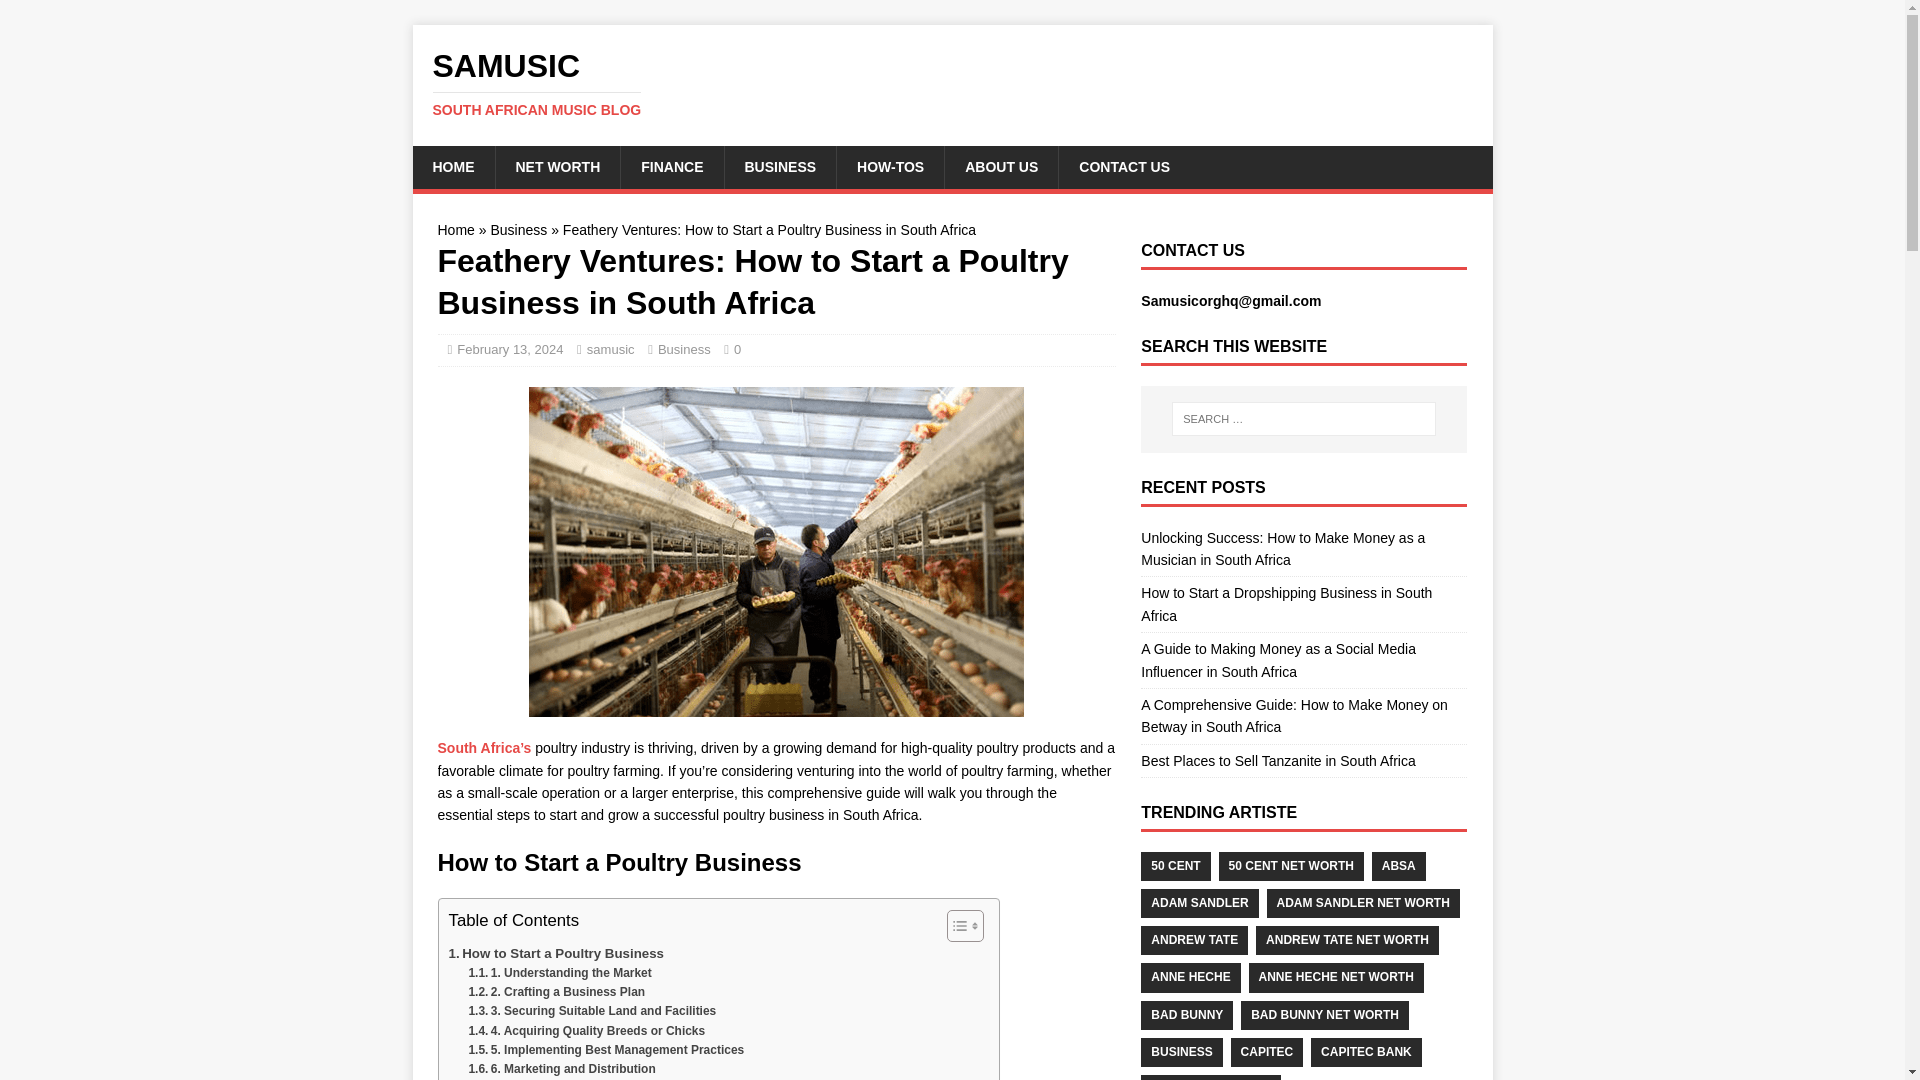 This screenshot has width=1920, height=1080. I want to click on 2. Crafting a Business Plan, so click(556, 992).